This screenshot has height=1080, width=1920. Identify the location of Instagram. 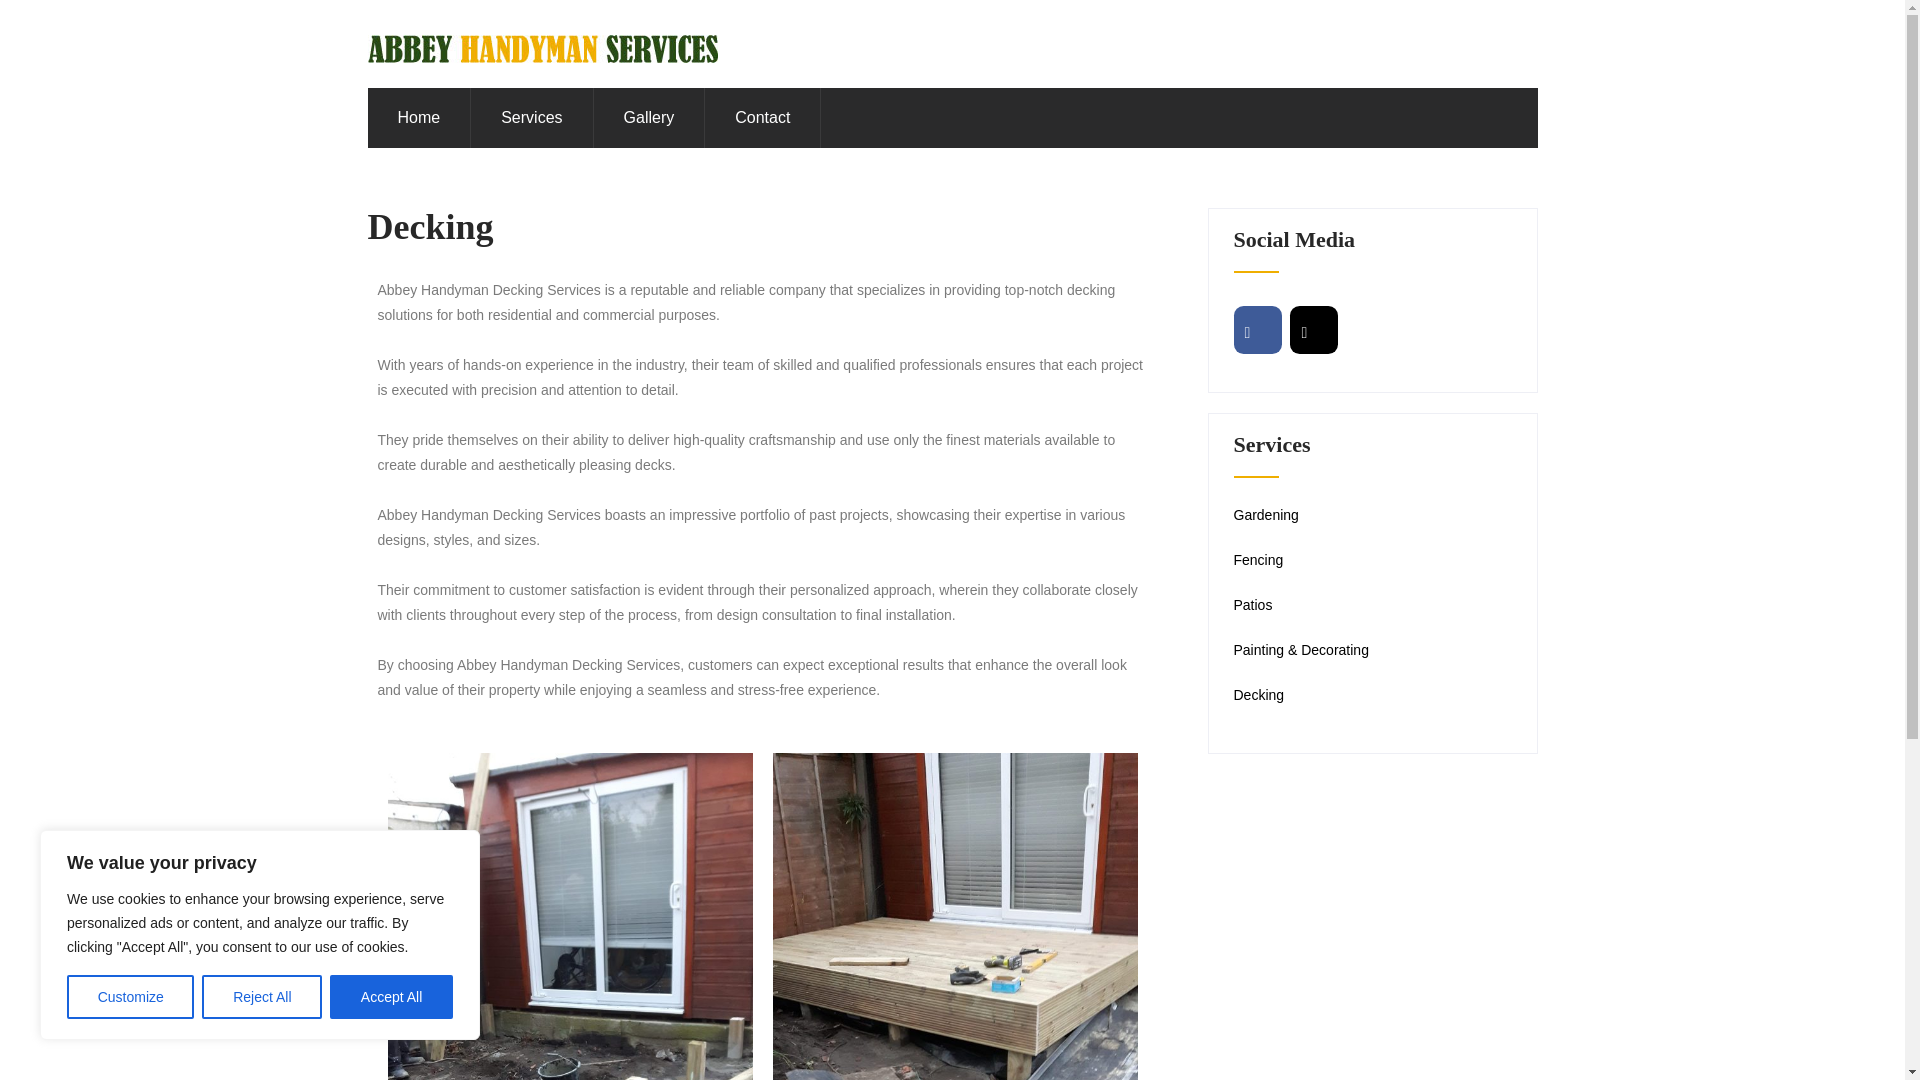
(1314, 330).